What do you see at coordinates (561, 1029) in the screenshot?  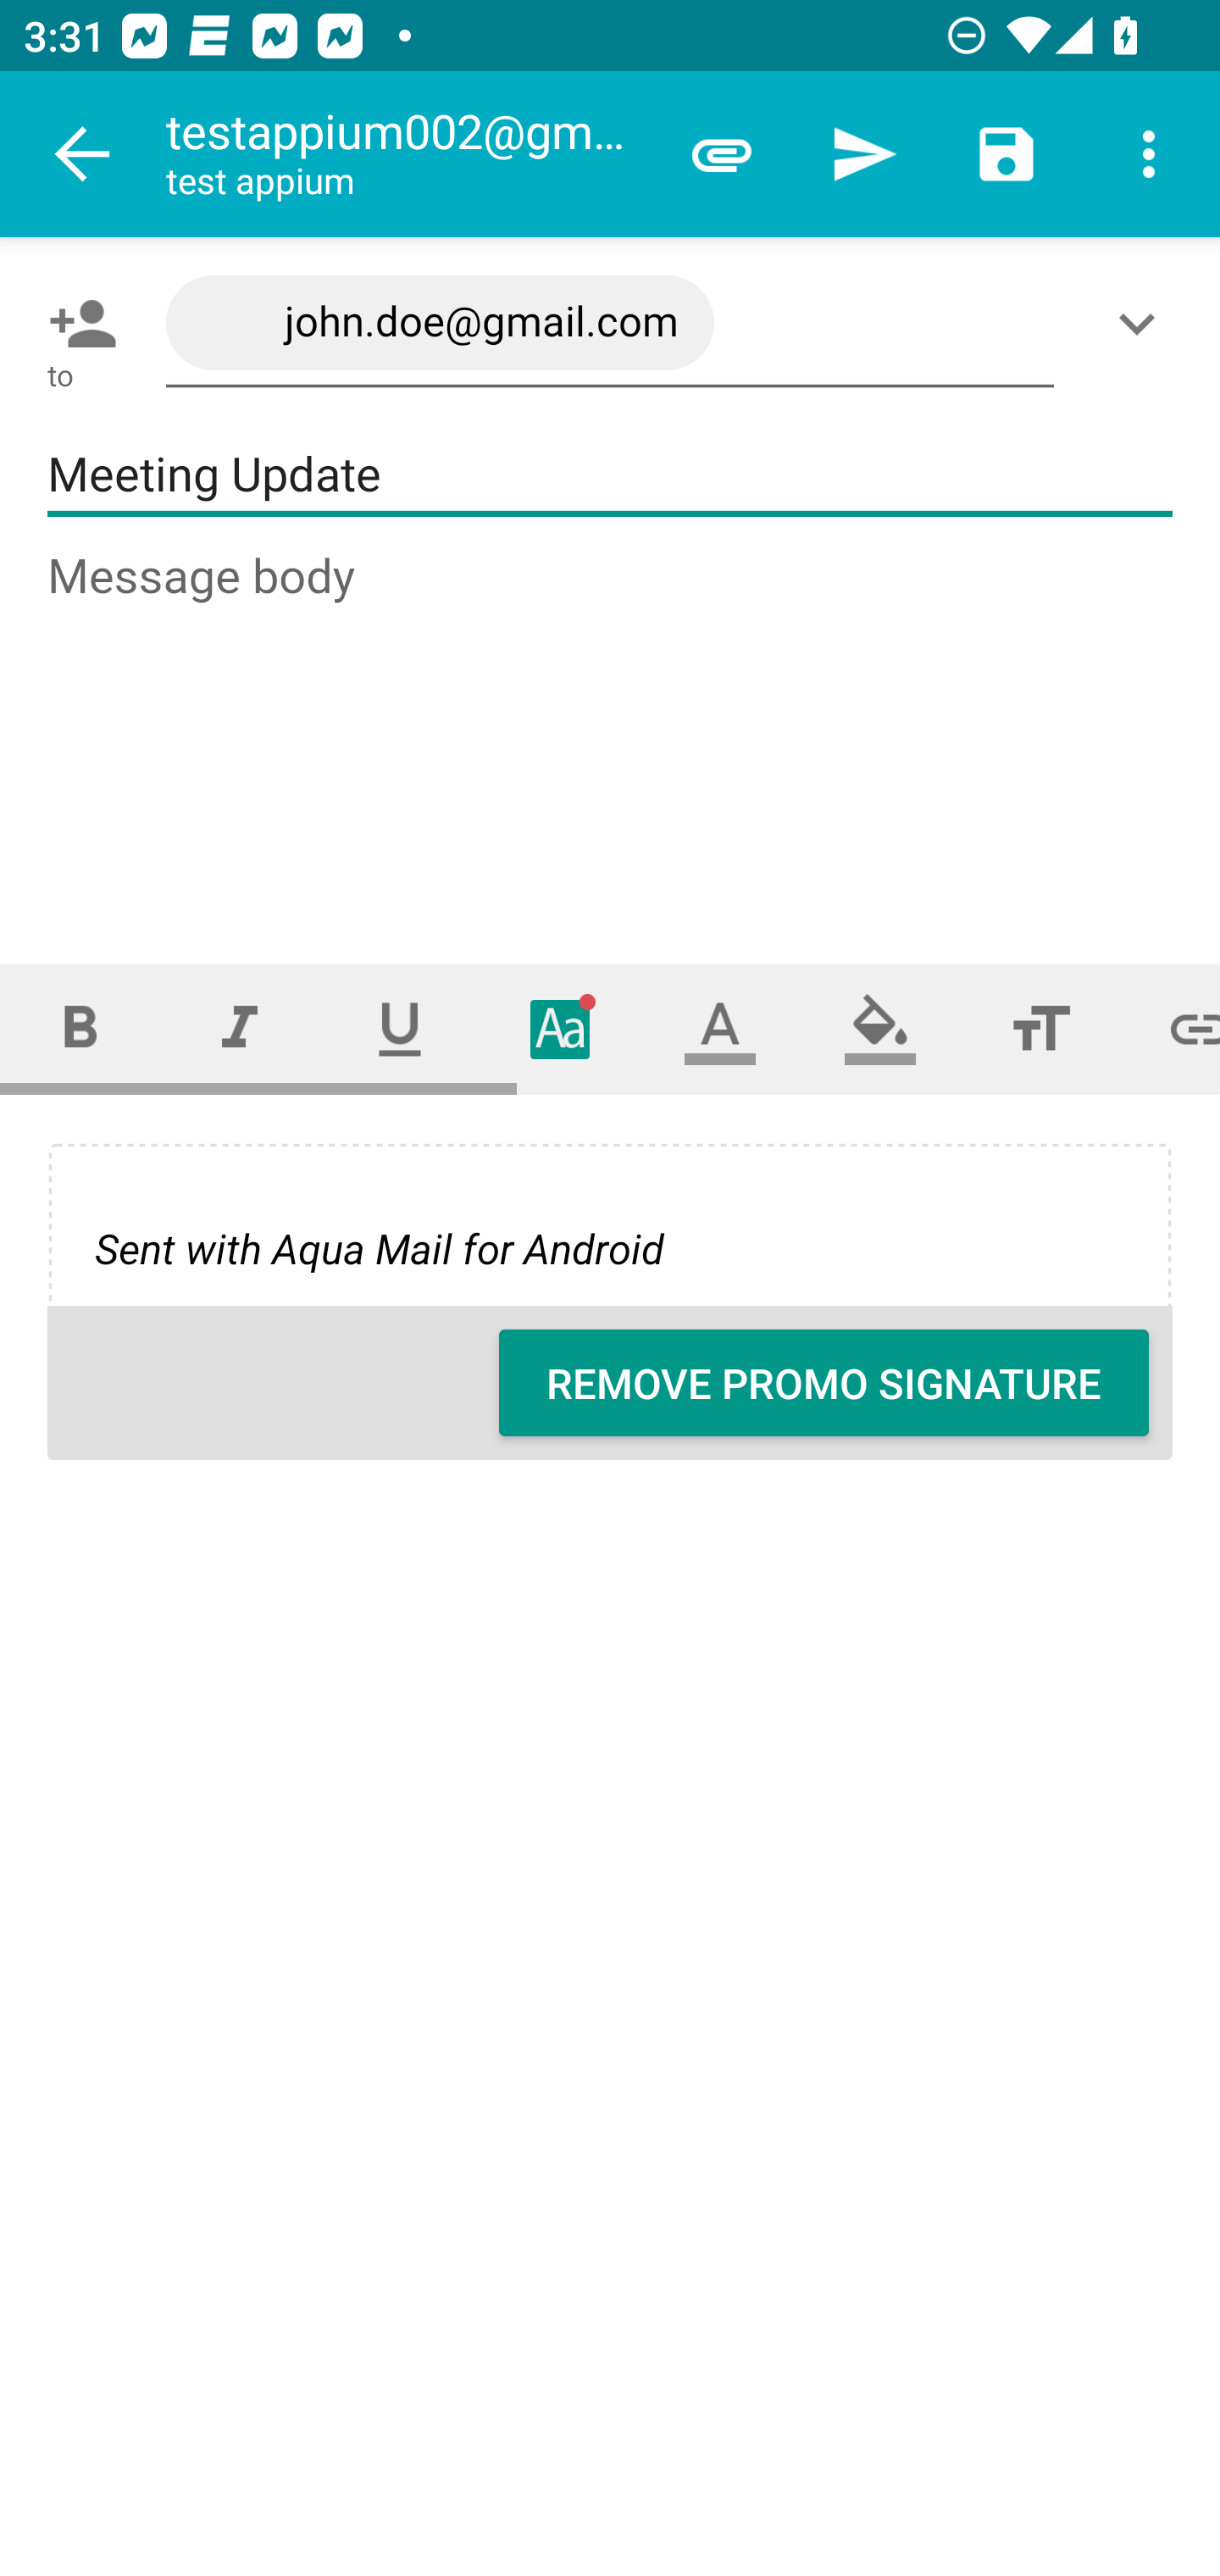 I see `Typeface (font)` at bounding box center [561, 1029].